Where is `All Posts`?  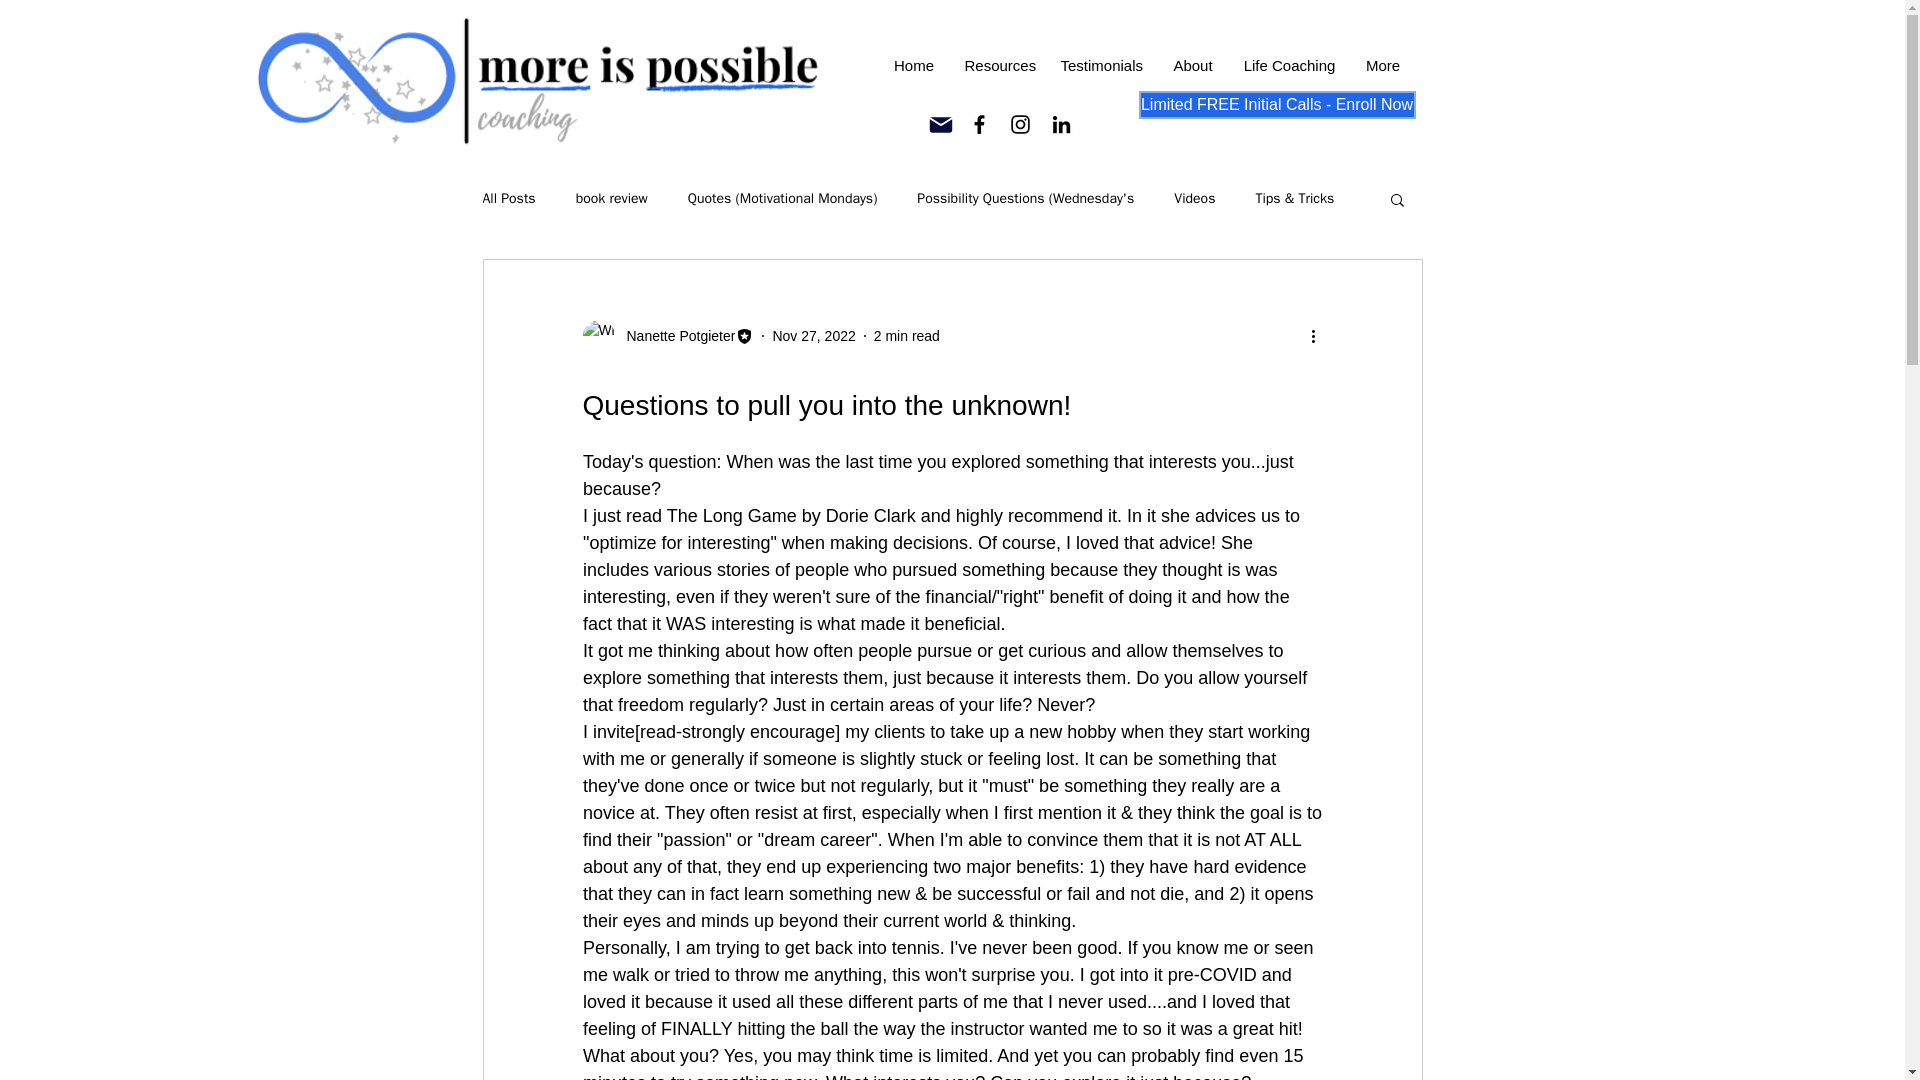
All Posts is located at coordinates (508, 199).